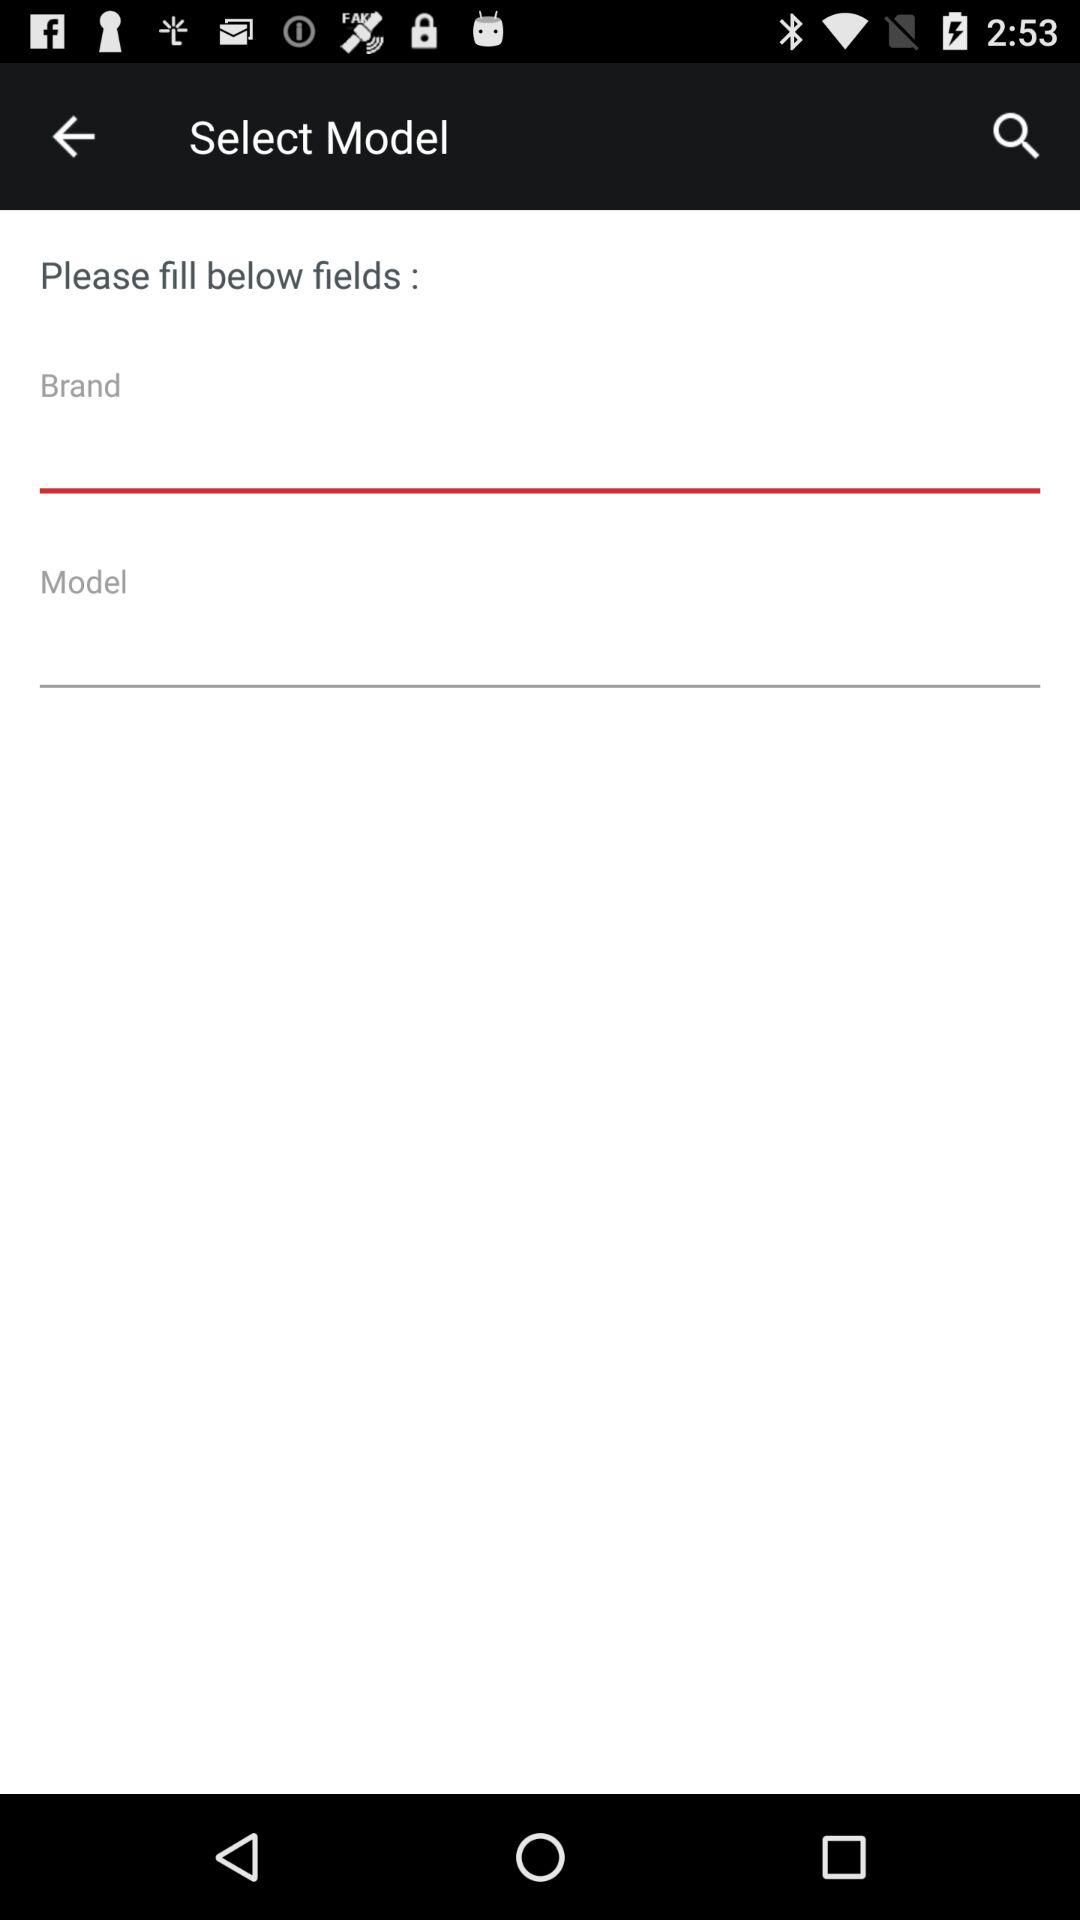 This screenshot has width=1080, height=1920. I want to click on launch icon next to the select model icon, so click(1016, 136).